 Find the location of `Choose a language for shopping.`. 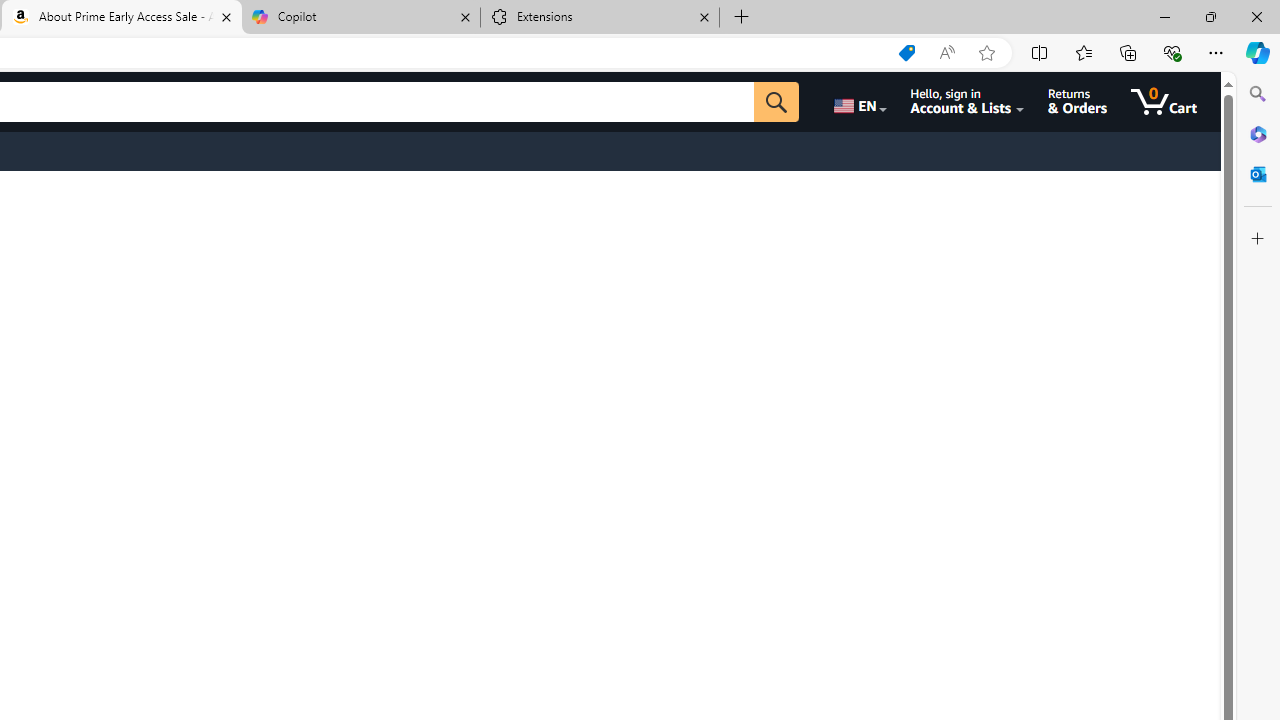

Choose a language for shopping. is located at coordinates (858, 102).